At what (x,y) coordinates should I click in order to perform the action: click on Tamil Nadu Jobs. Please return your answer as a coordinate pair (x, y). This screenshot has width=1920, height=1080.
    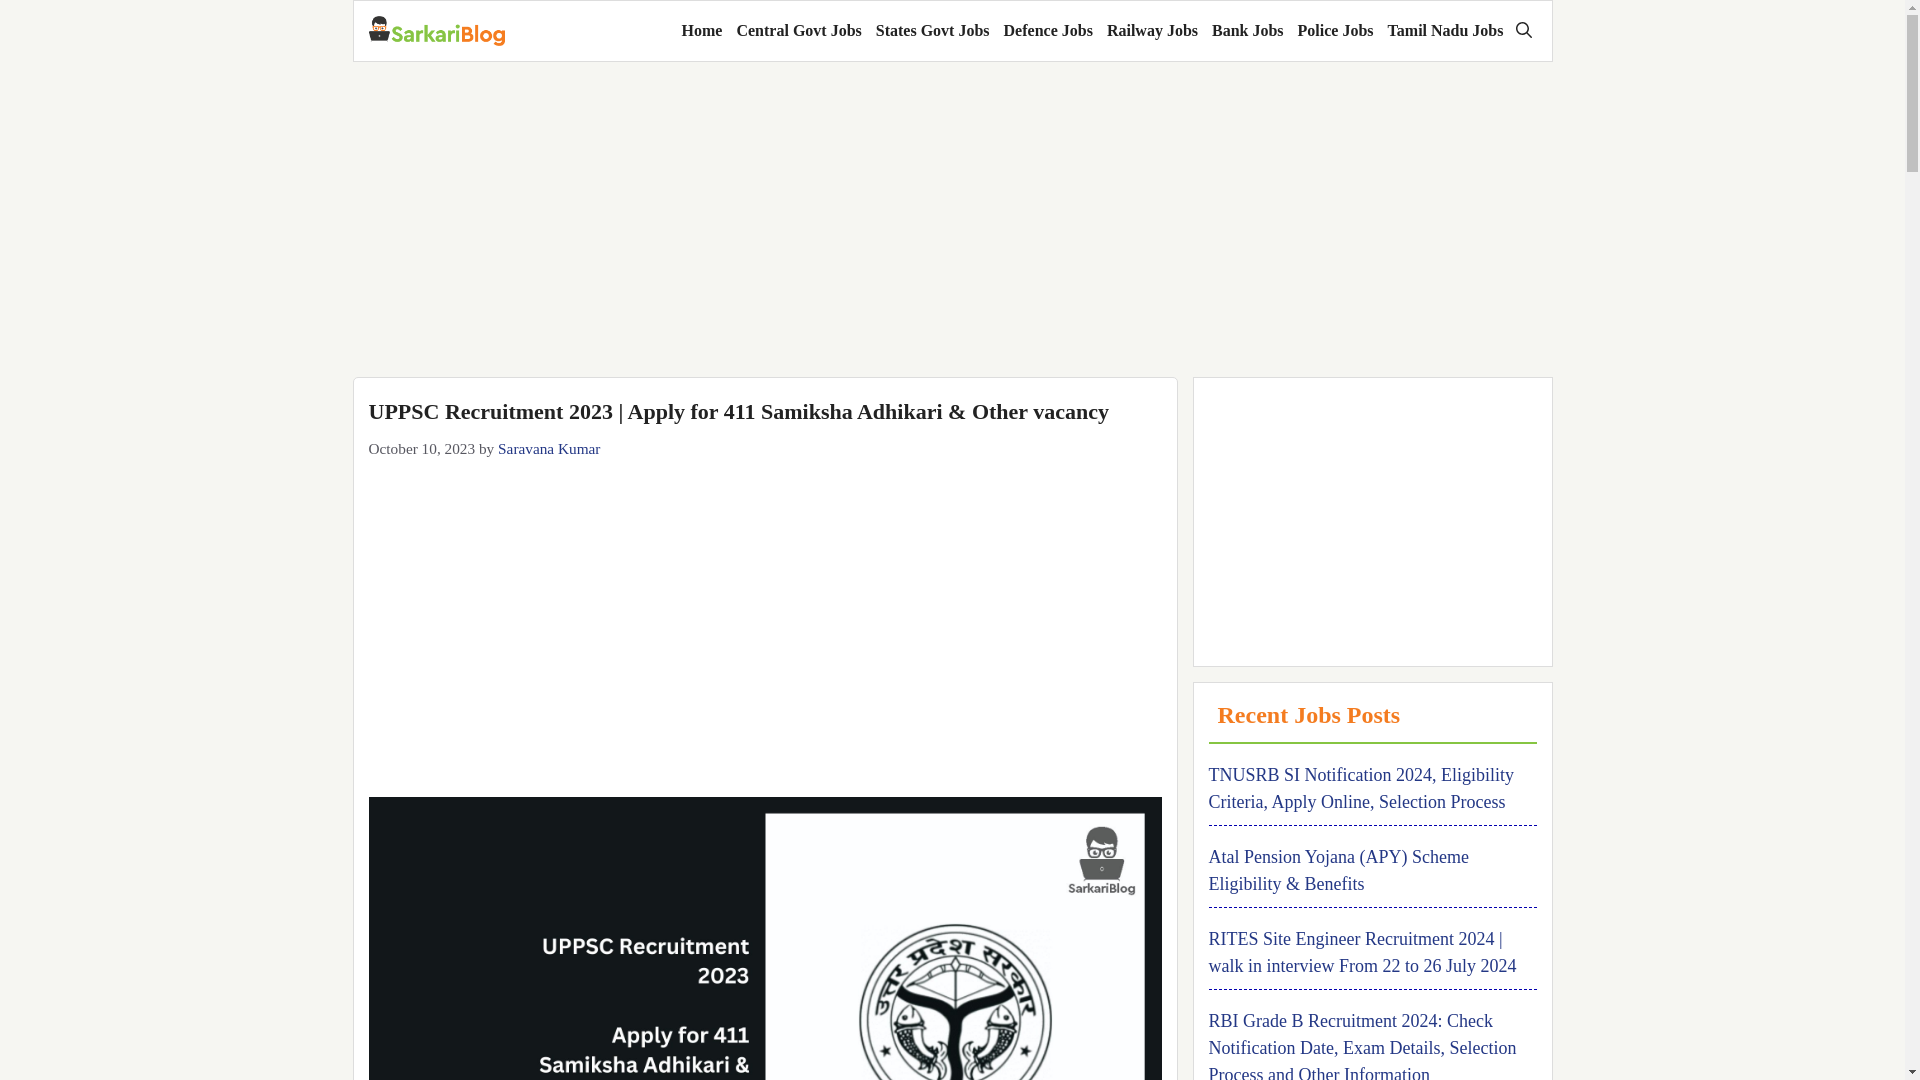
    Looking at the image, I should click on (1446, 30).